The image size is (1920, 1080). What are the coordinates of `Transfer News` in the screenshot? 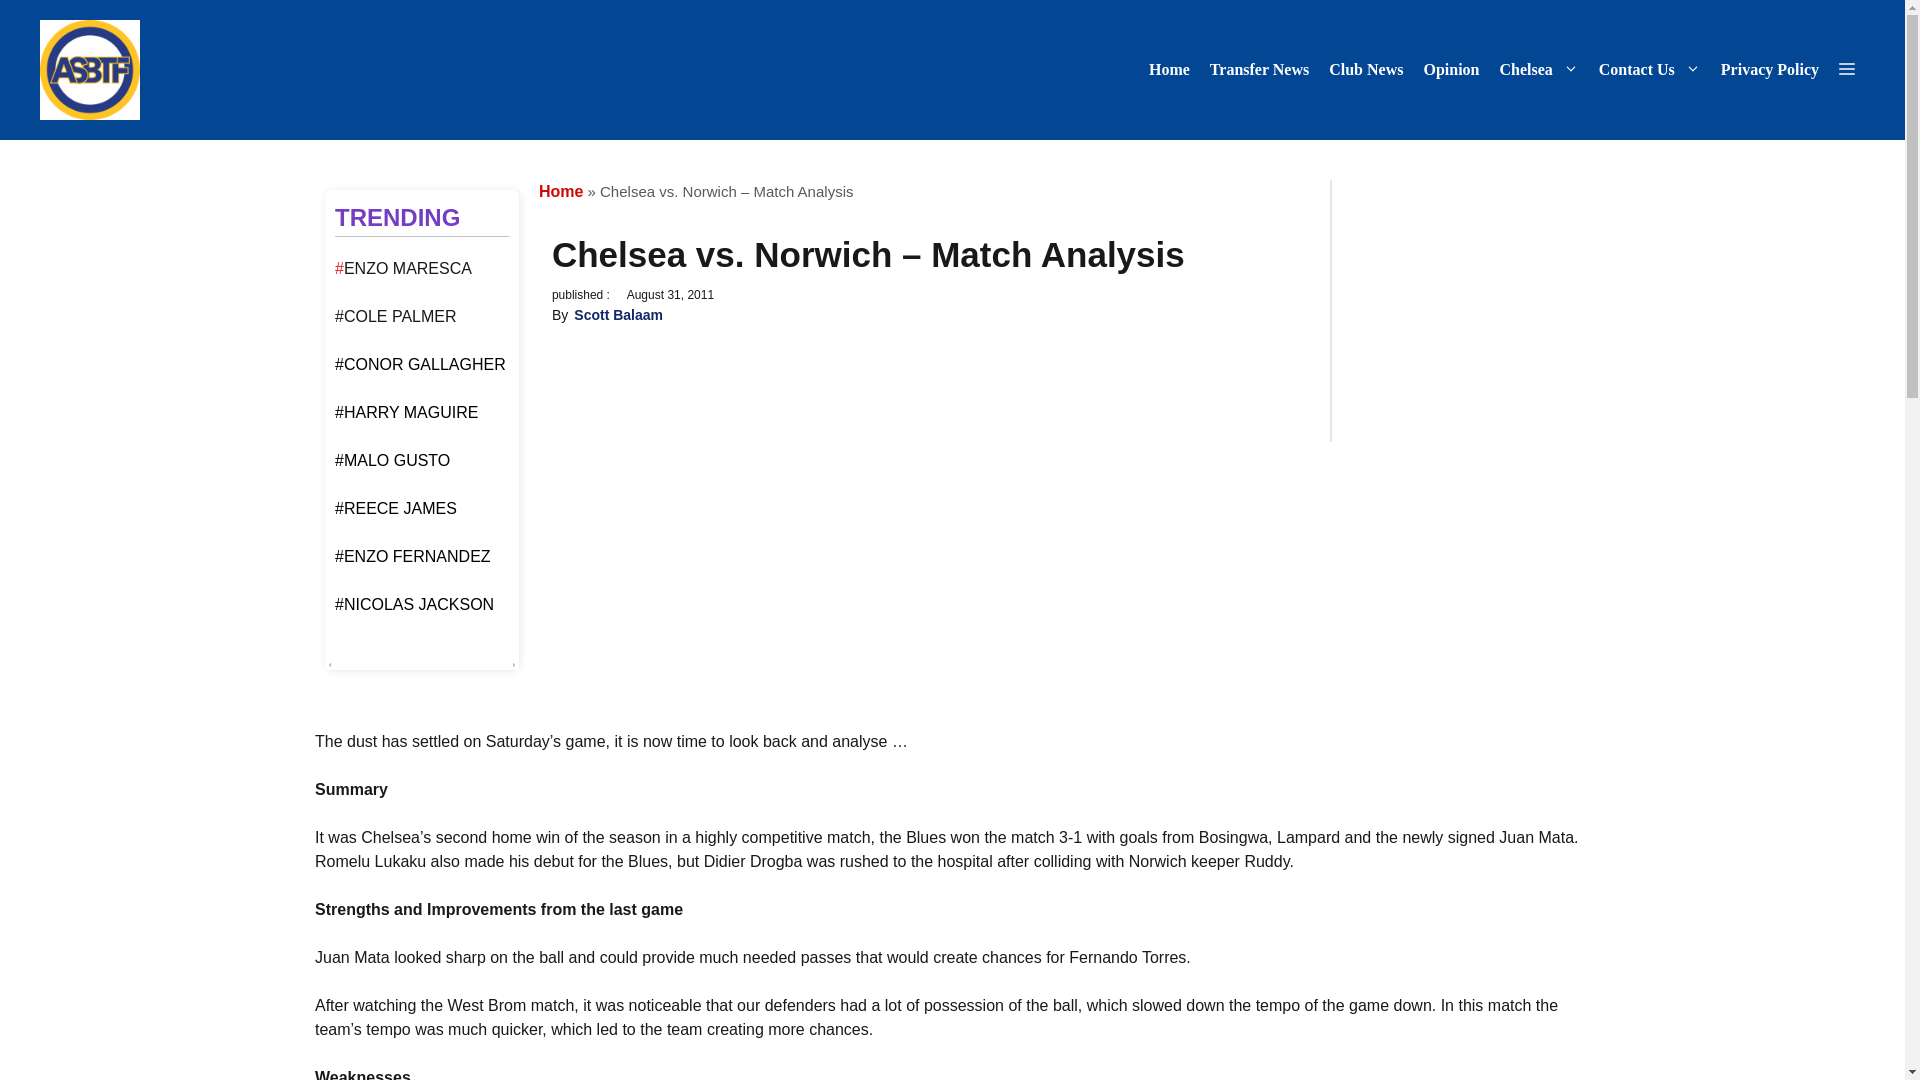 It's located at (1260, 70).